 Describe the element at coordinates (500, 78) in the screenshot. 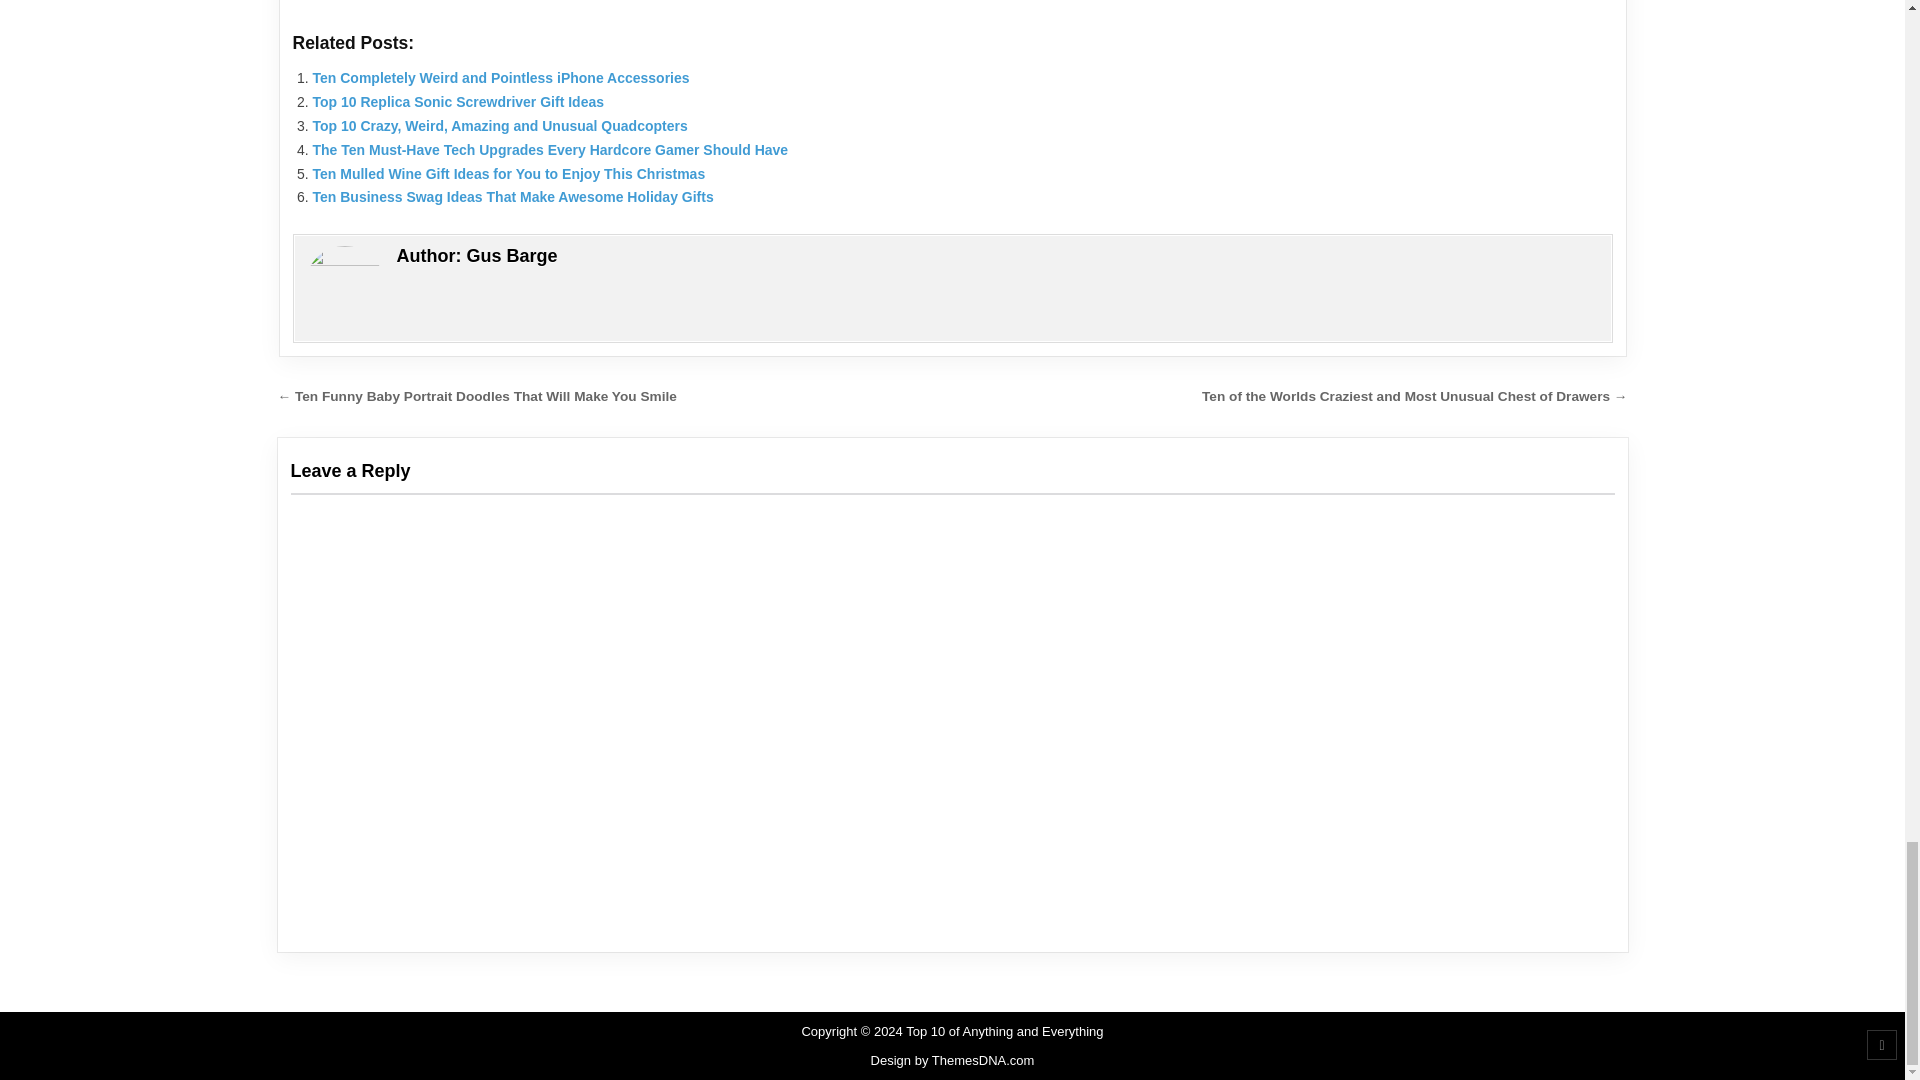

I see `Ten Completely Weird and Pointless iPhone Accessories` at that location.